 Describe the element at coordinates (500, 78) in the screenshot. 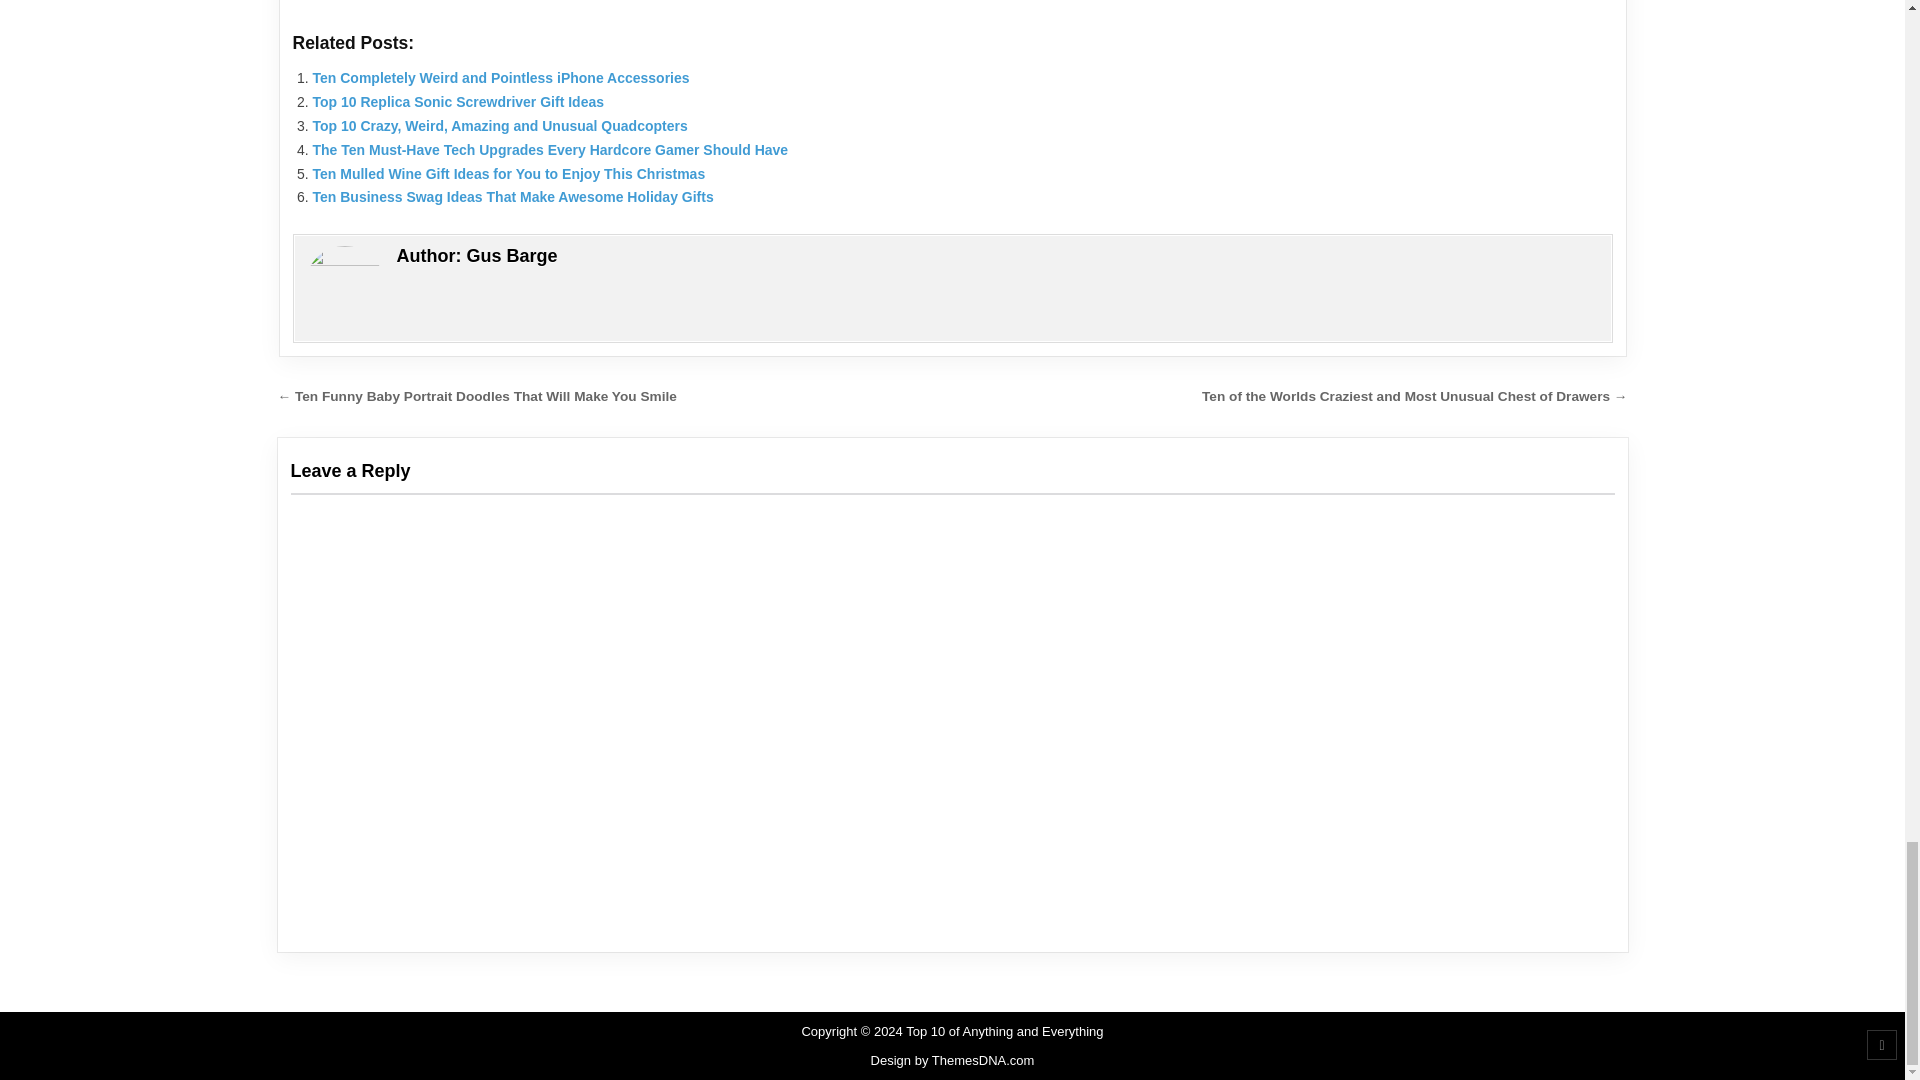

I see `Ten Completely Weird and Pointless iPhone Accessories` at that location.